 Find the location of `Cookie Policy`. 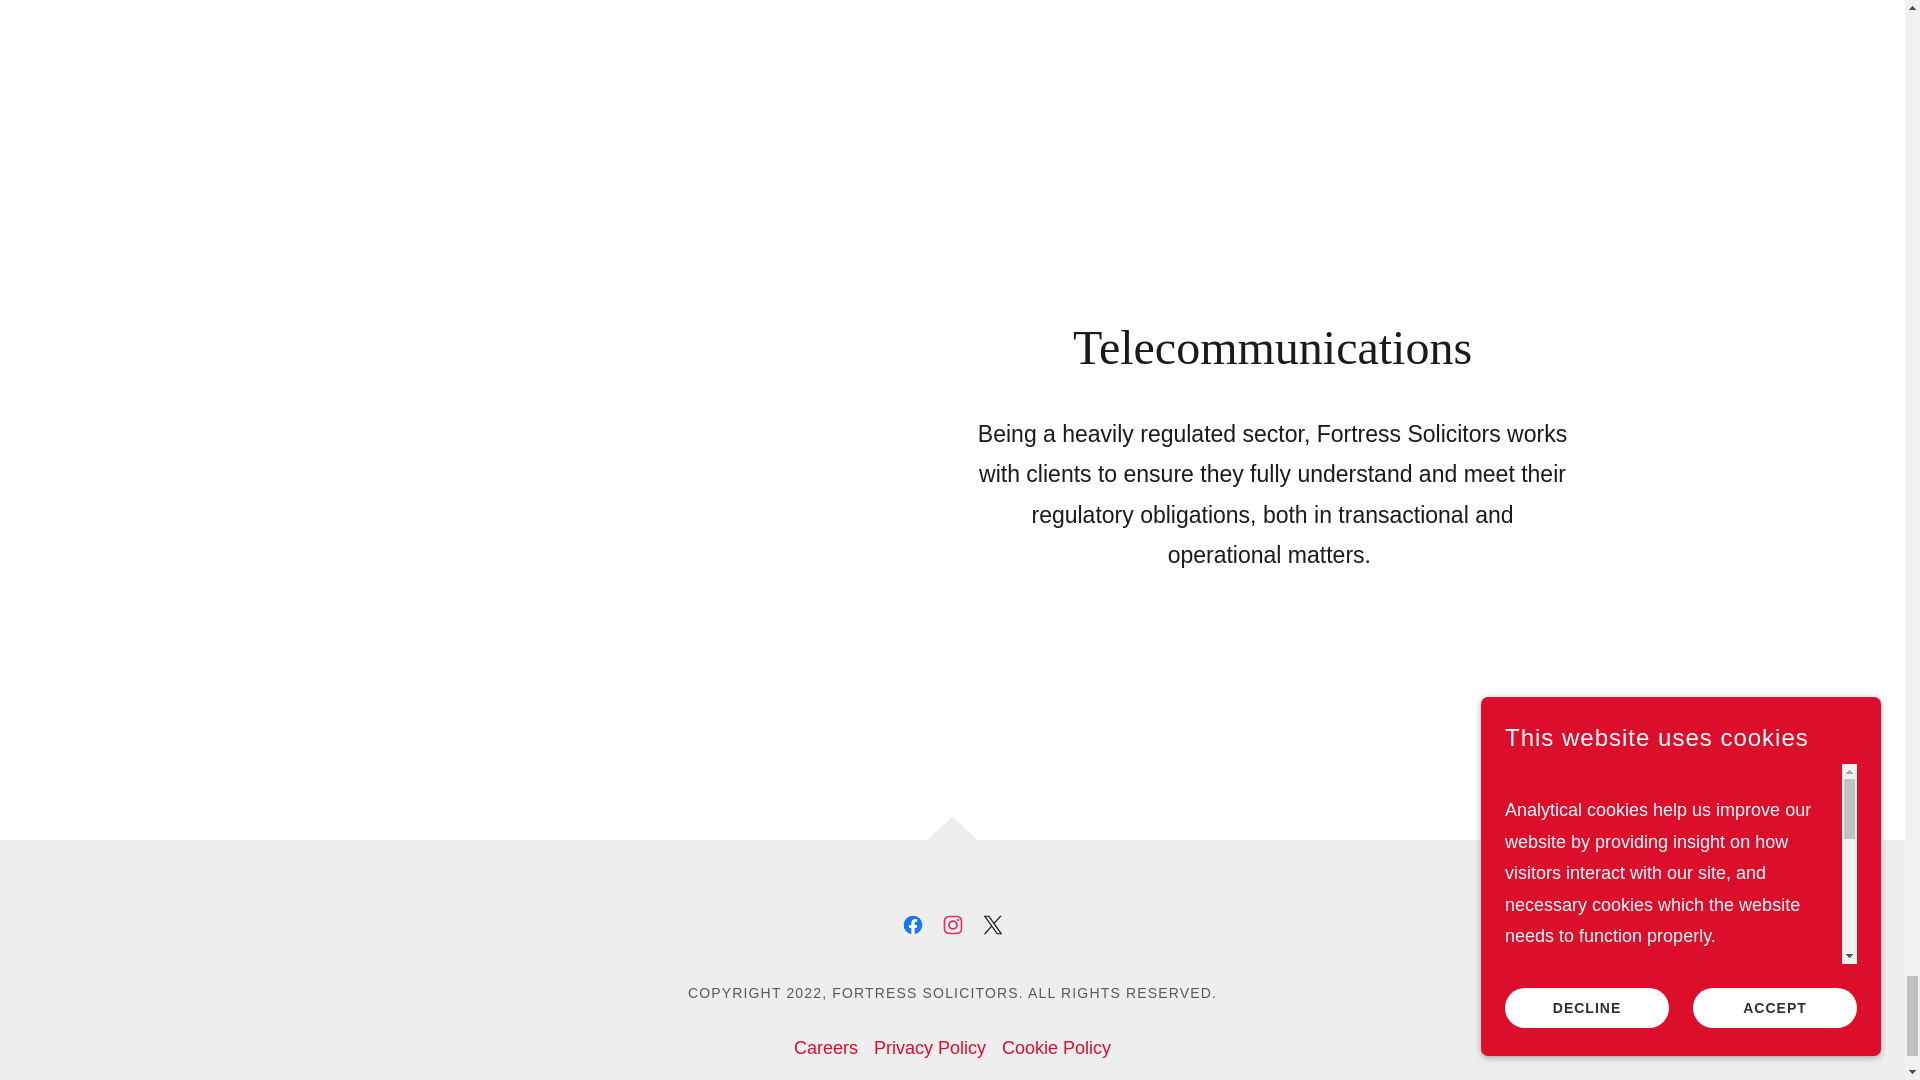

Cookie Policy is located at coordinates (1056, 1048).